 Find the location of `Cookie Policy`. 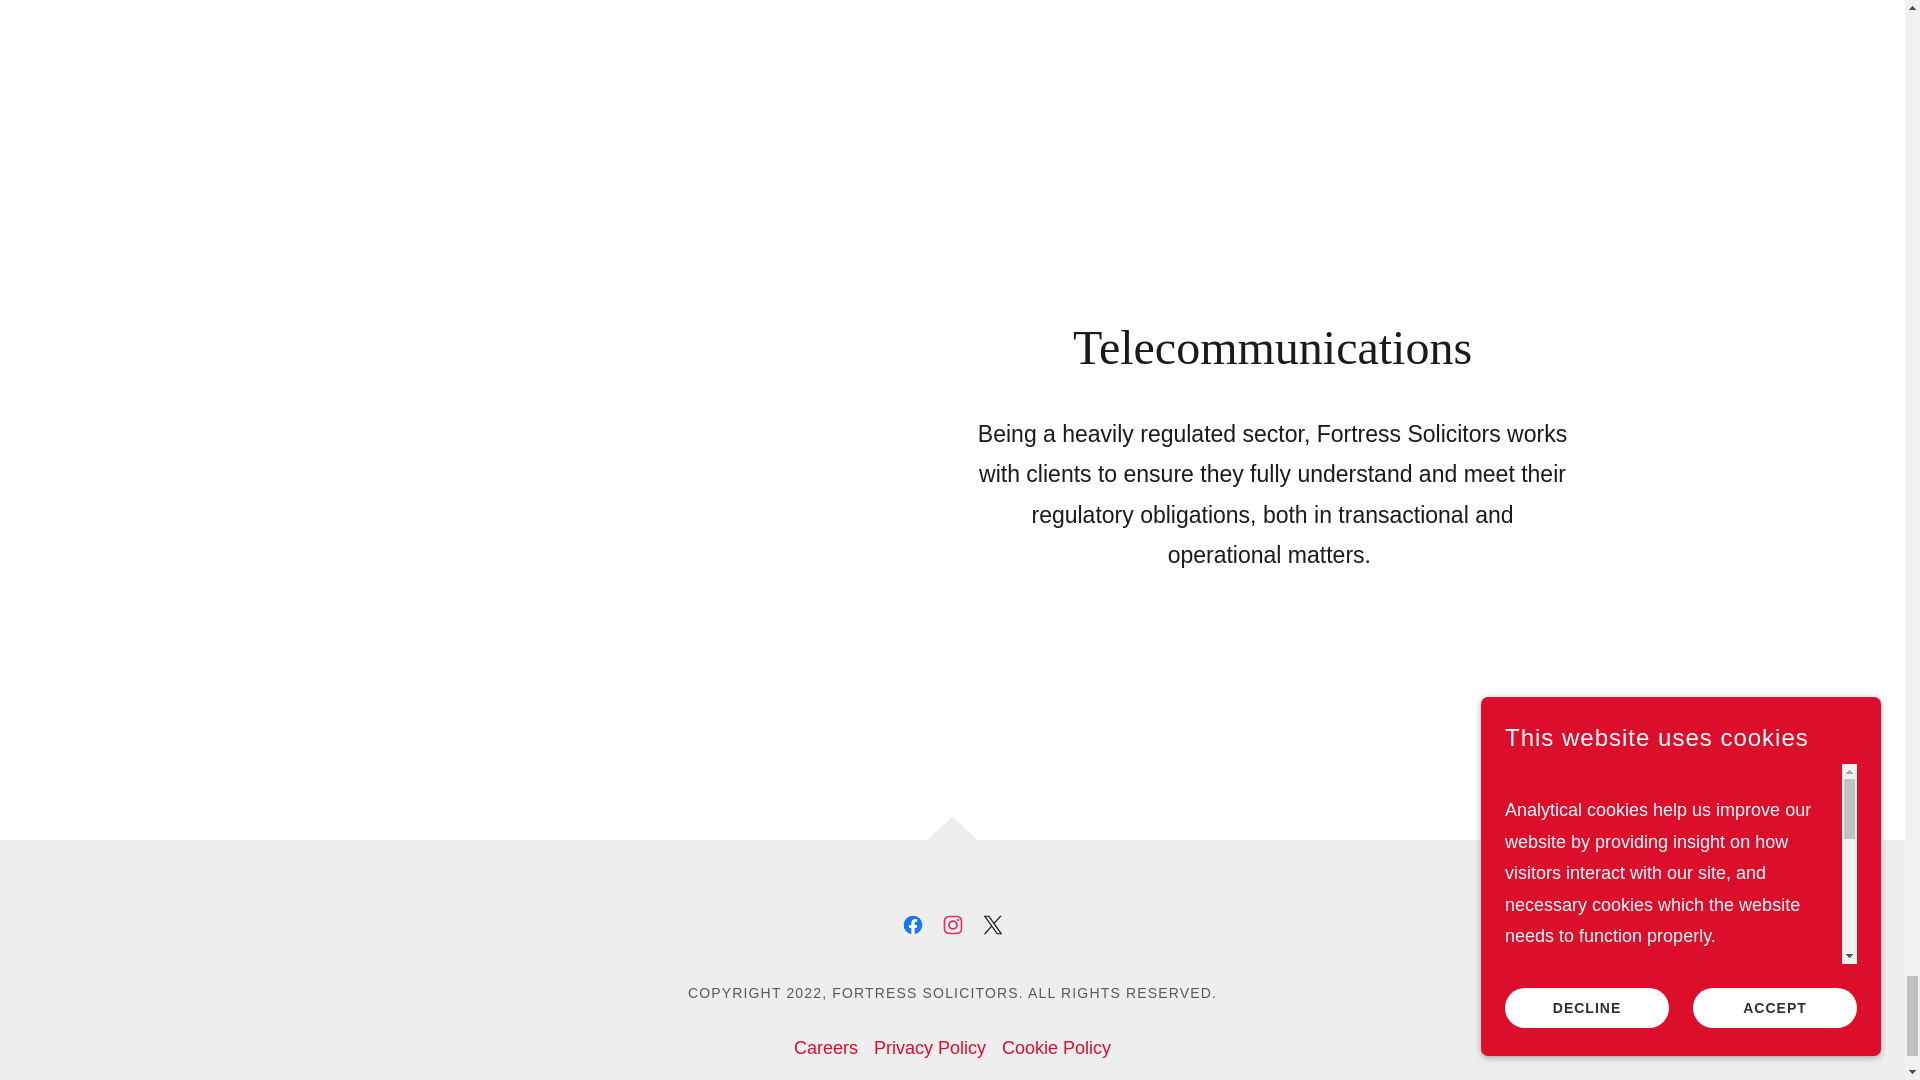

Cookie Policy is located at coordinates (1056, 1048).